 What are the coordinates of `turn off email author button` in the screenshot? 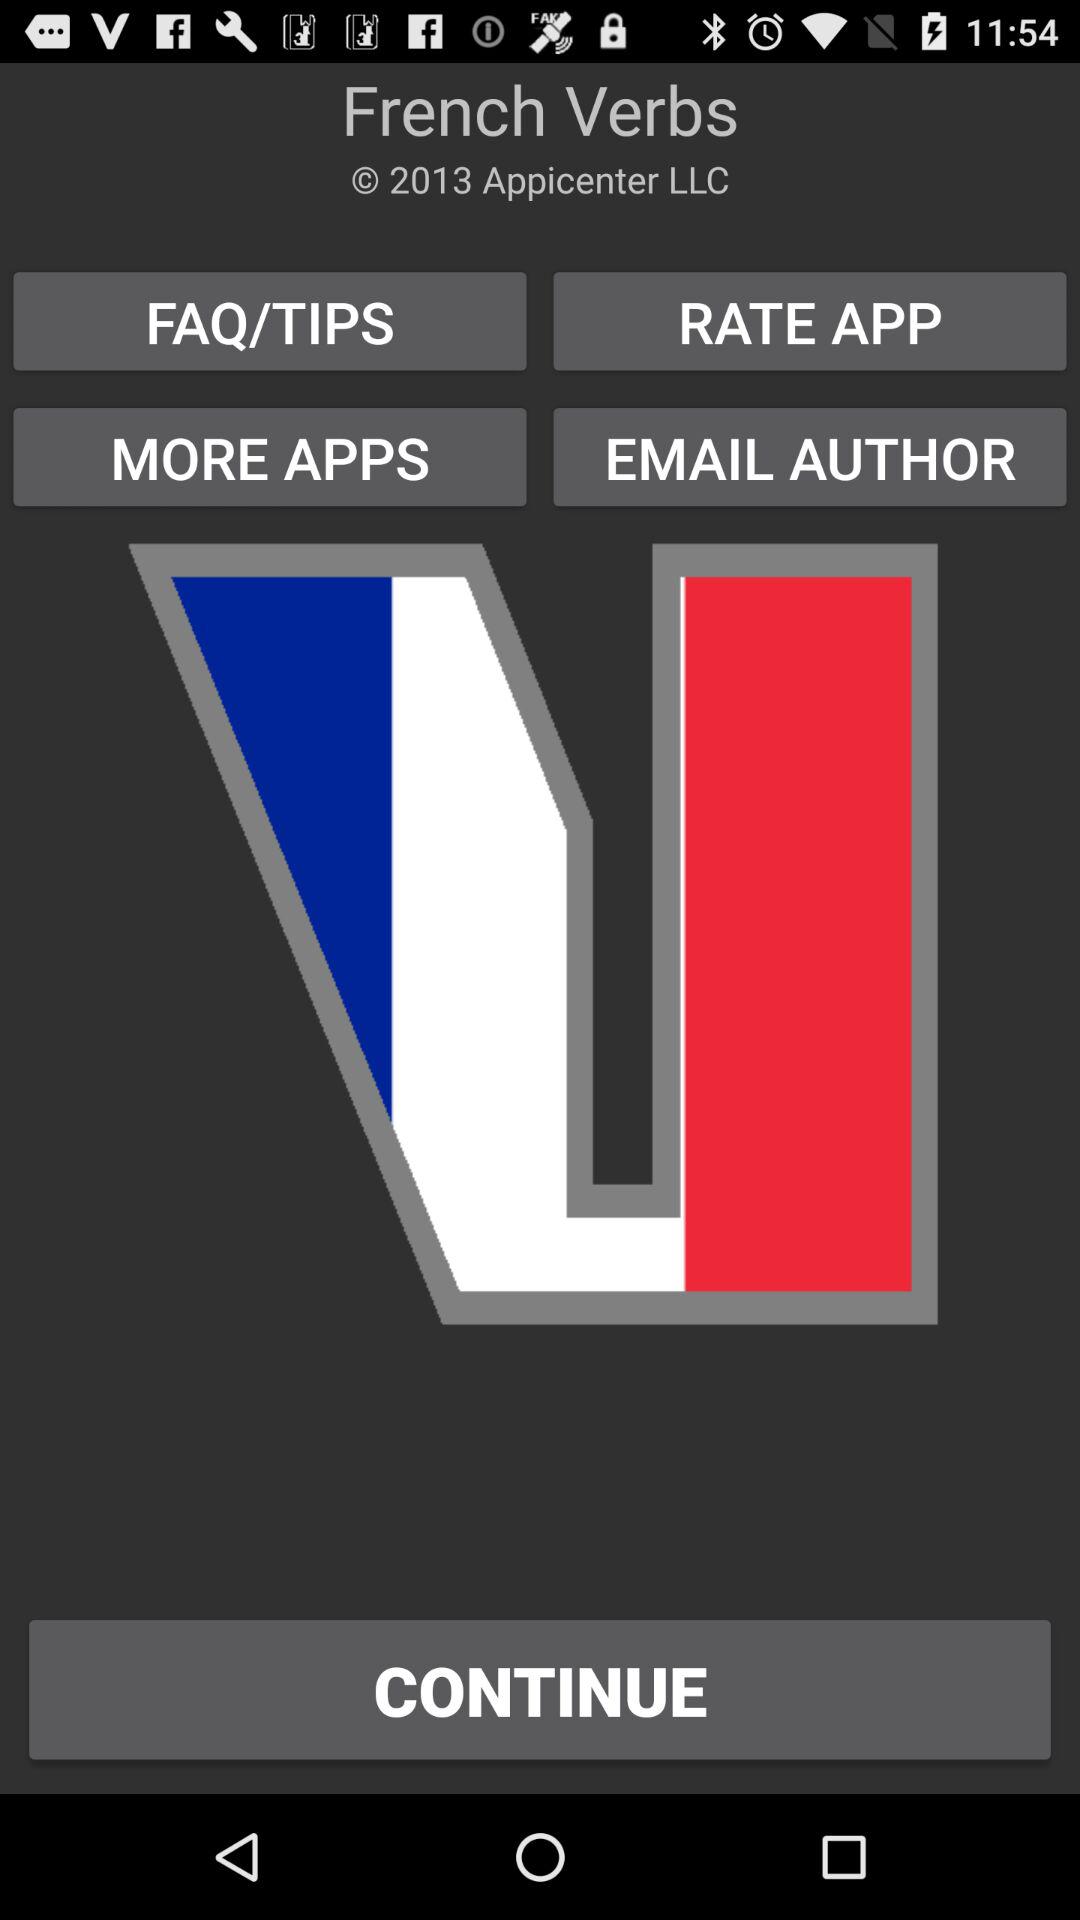 It's located at (810, 456).